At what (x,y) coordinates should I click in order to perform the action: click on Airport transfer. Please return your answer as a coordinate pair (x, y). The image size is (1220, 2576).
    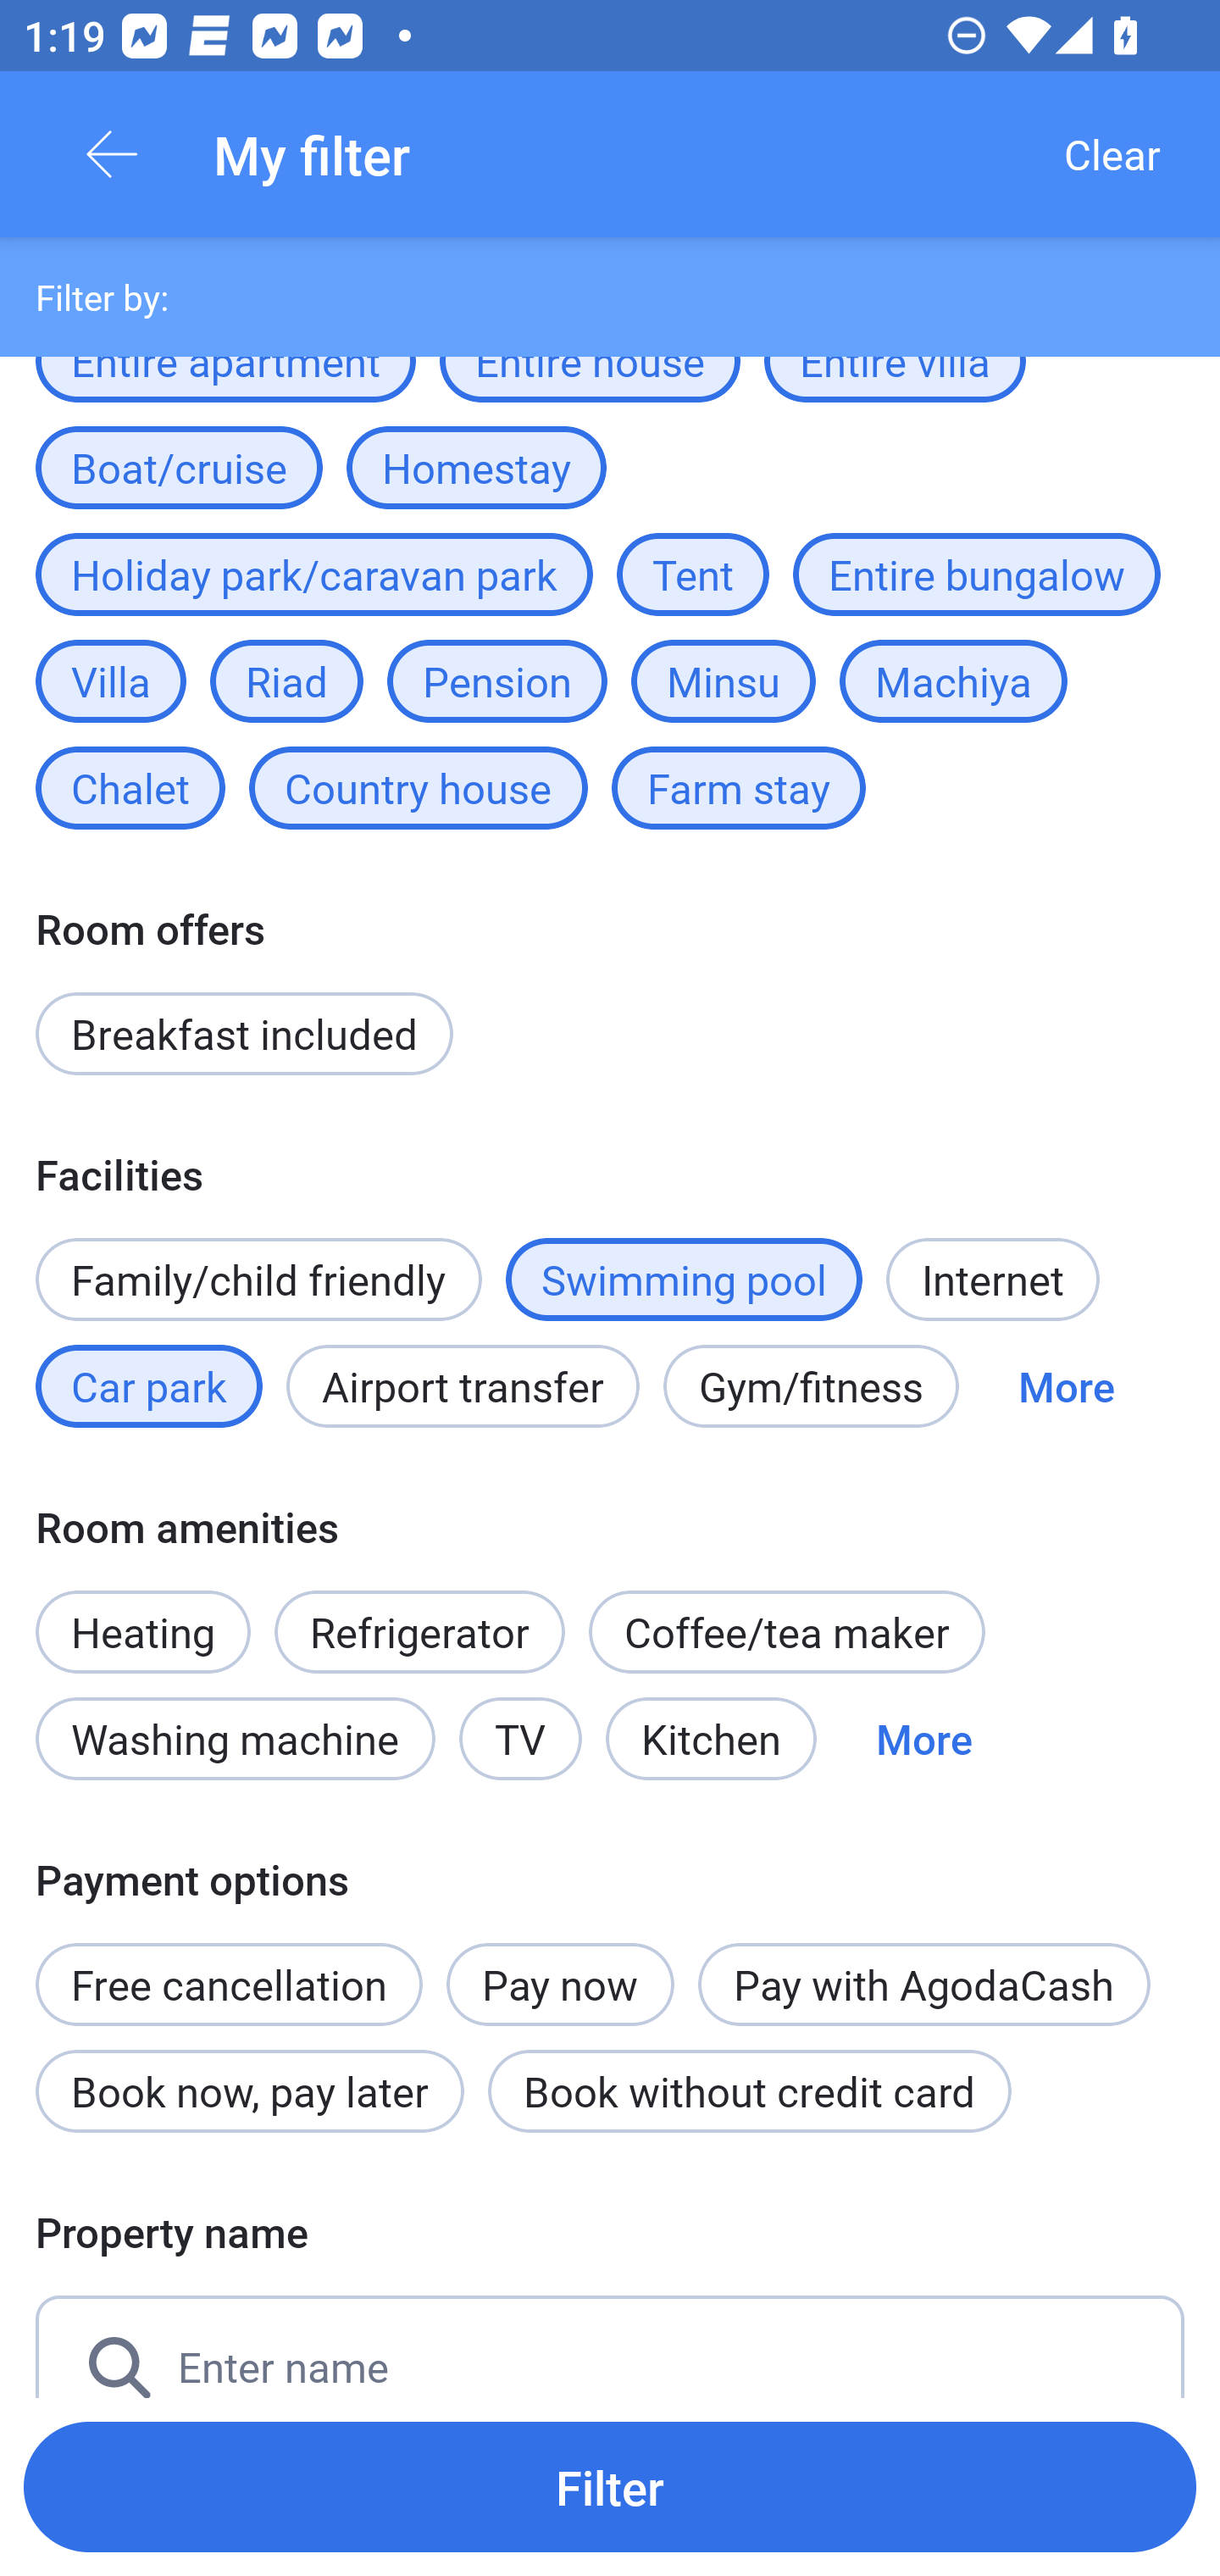
    Looking at the image, I should click on (463, 1386).